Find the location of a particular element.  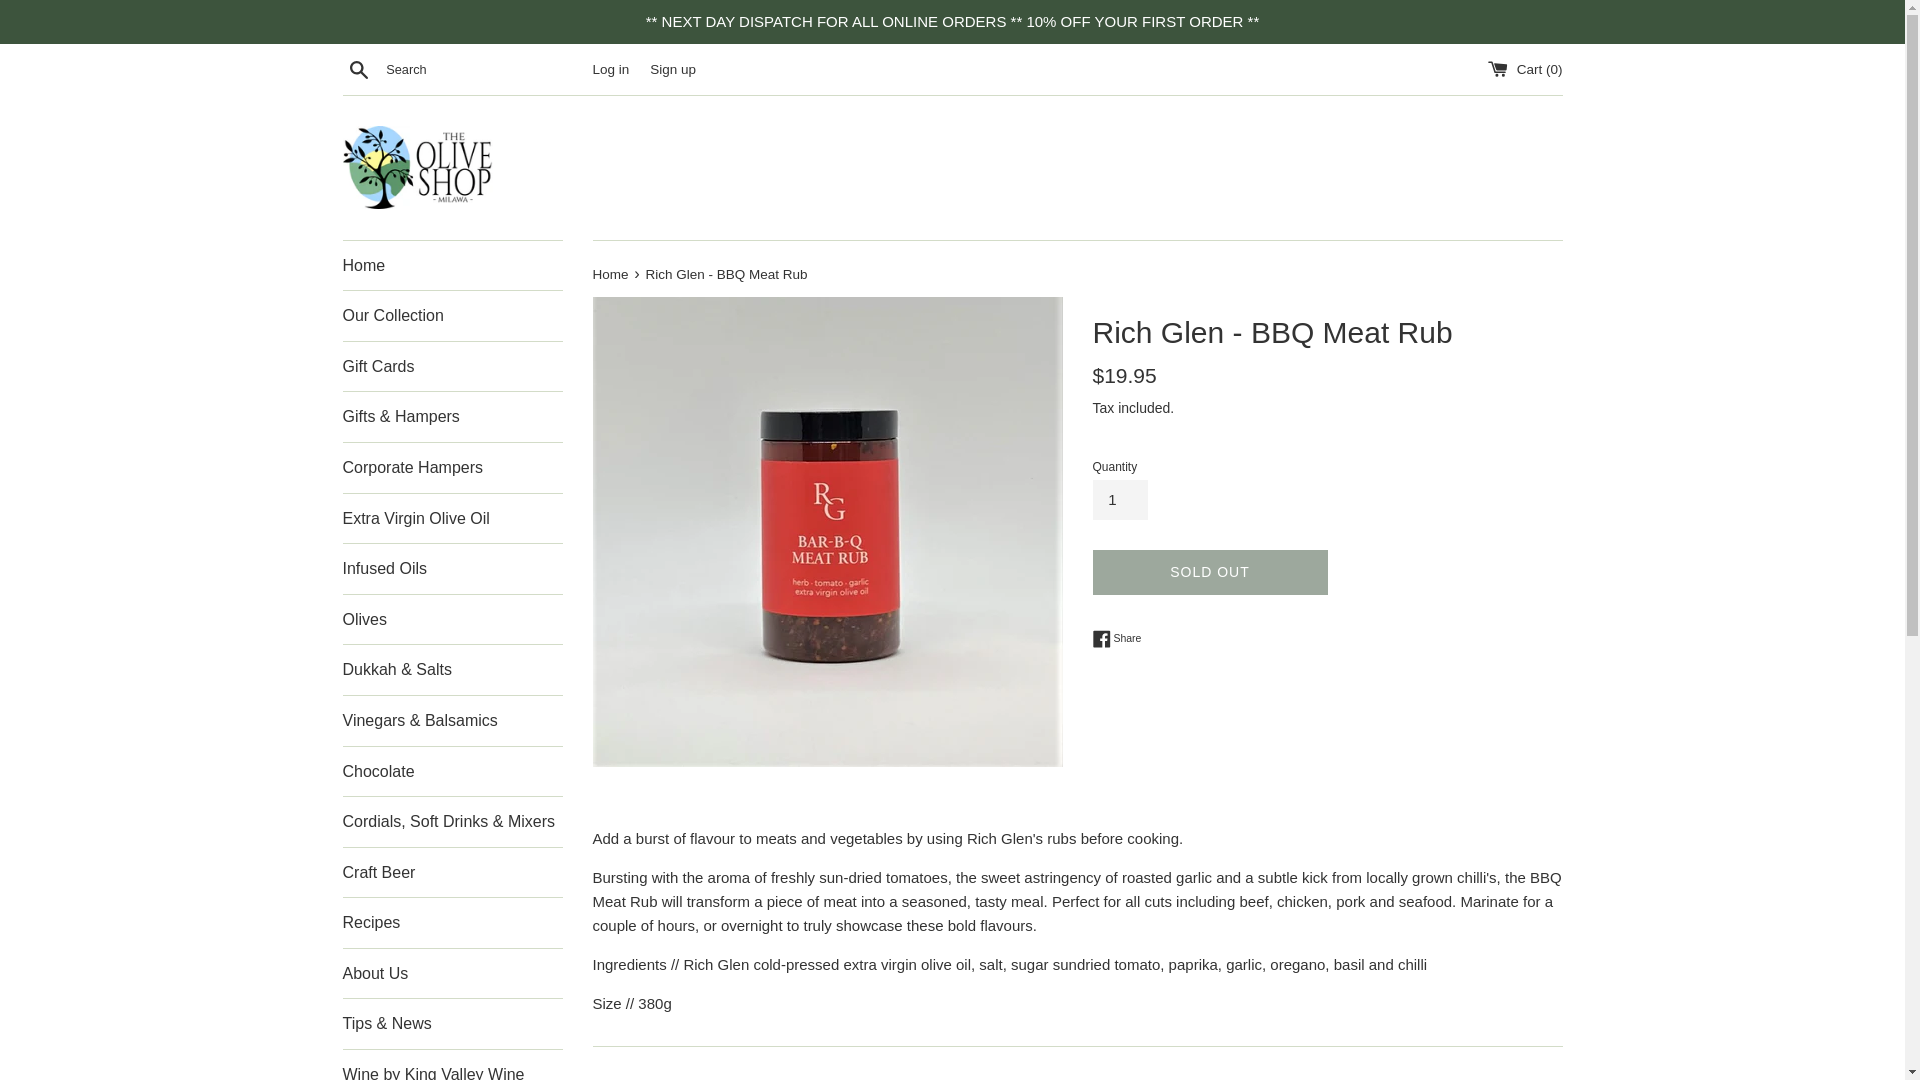

Search is located at coordinates (358, 69).